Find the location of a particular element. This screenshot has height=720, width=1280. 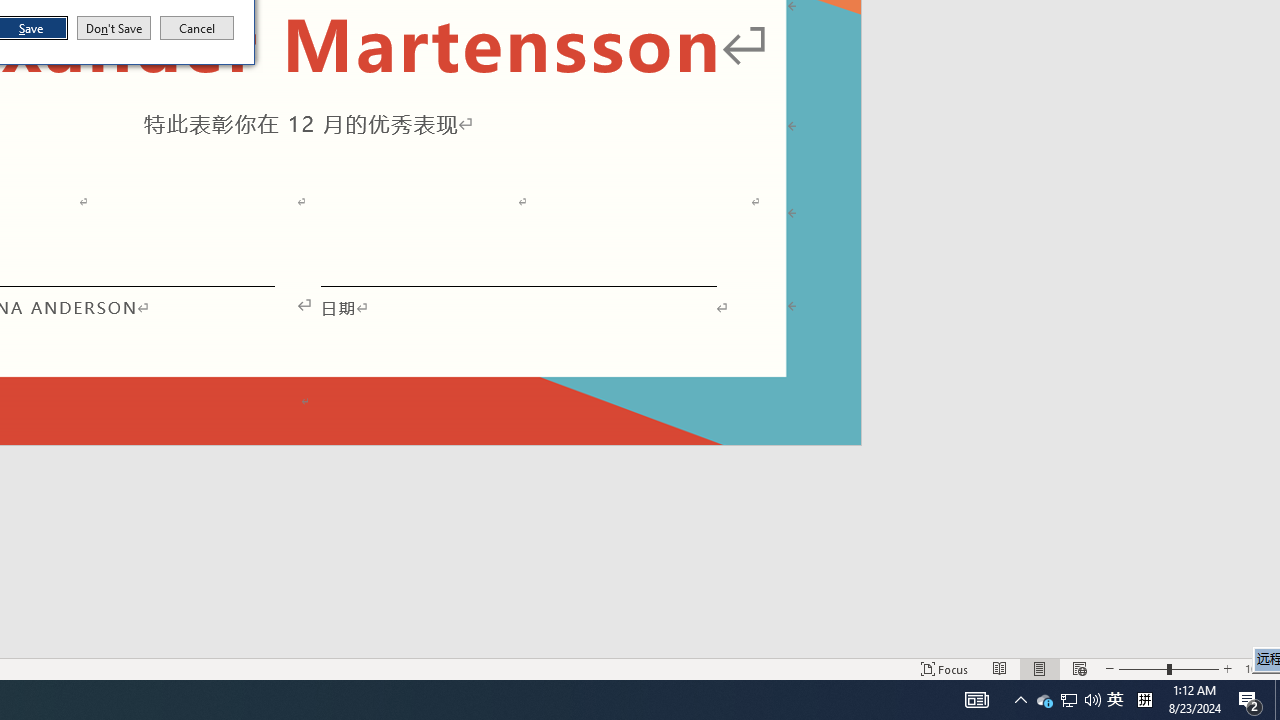

Action Center, 2 new notifications is located at coordinates (1250, 700).